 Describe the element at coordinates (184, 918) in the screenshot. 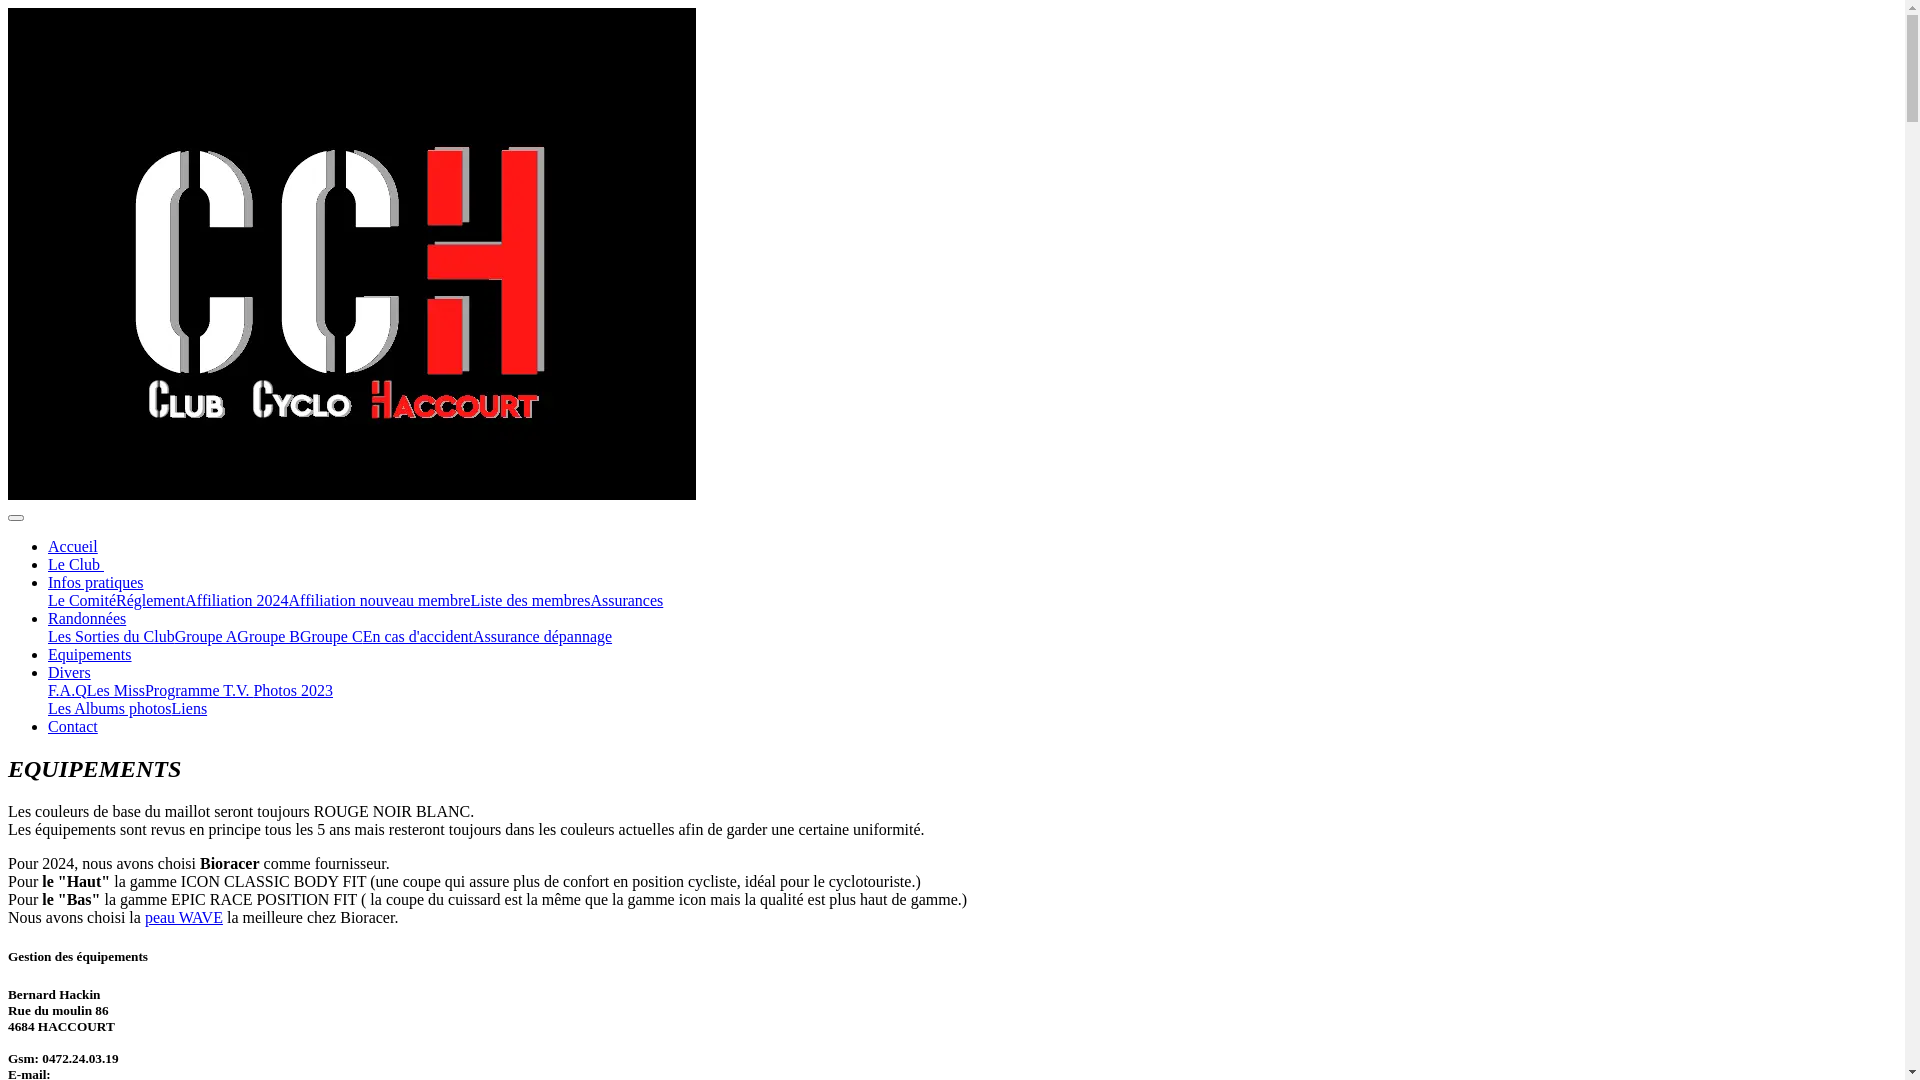

I see `peau WAVE` at that location.